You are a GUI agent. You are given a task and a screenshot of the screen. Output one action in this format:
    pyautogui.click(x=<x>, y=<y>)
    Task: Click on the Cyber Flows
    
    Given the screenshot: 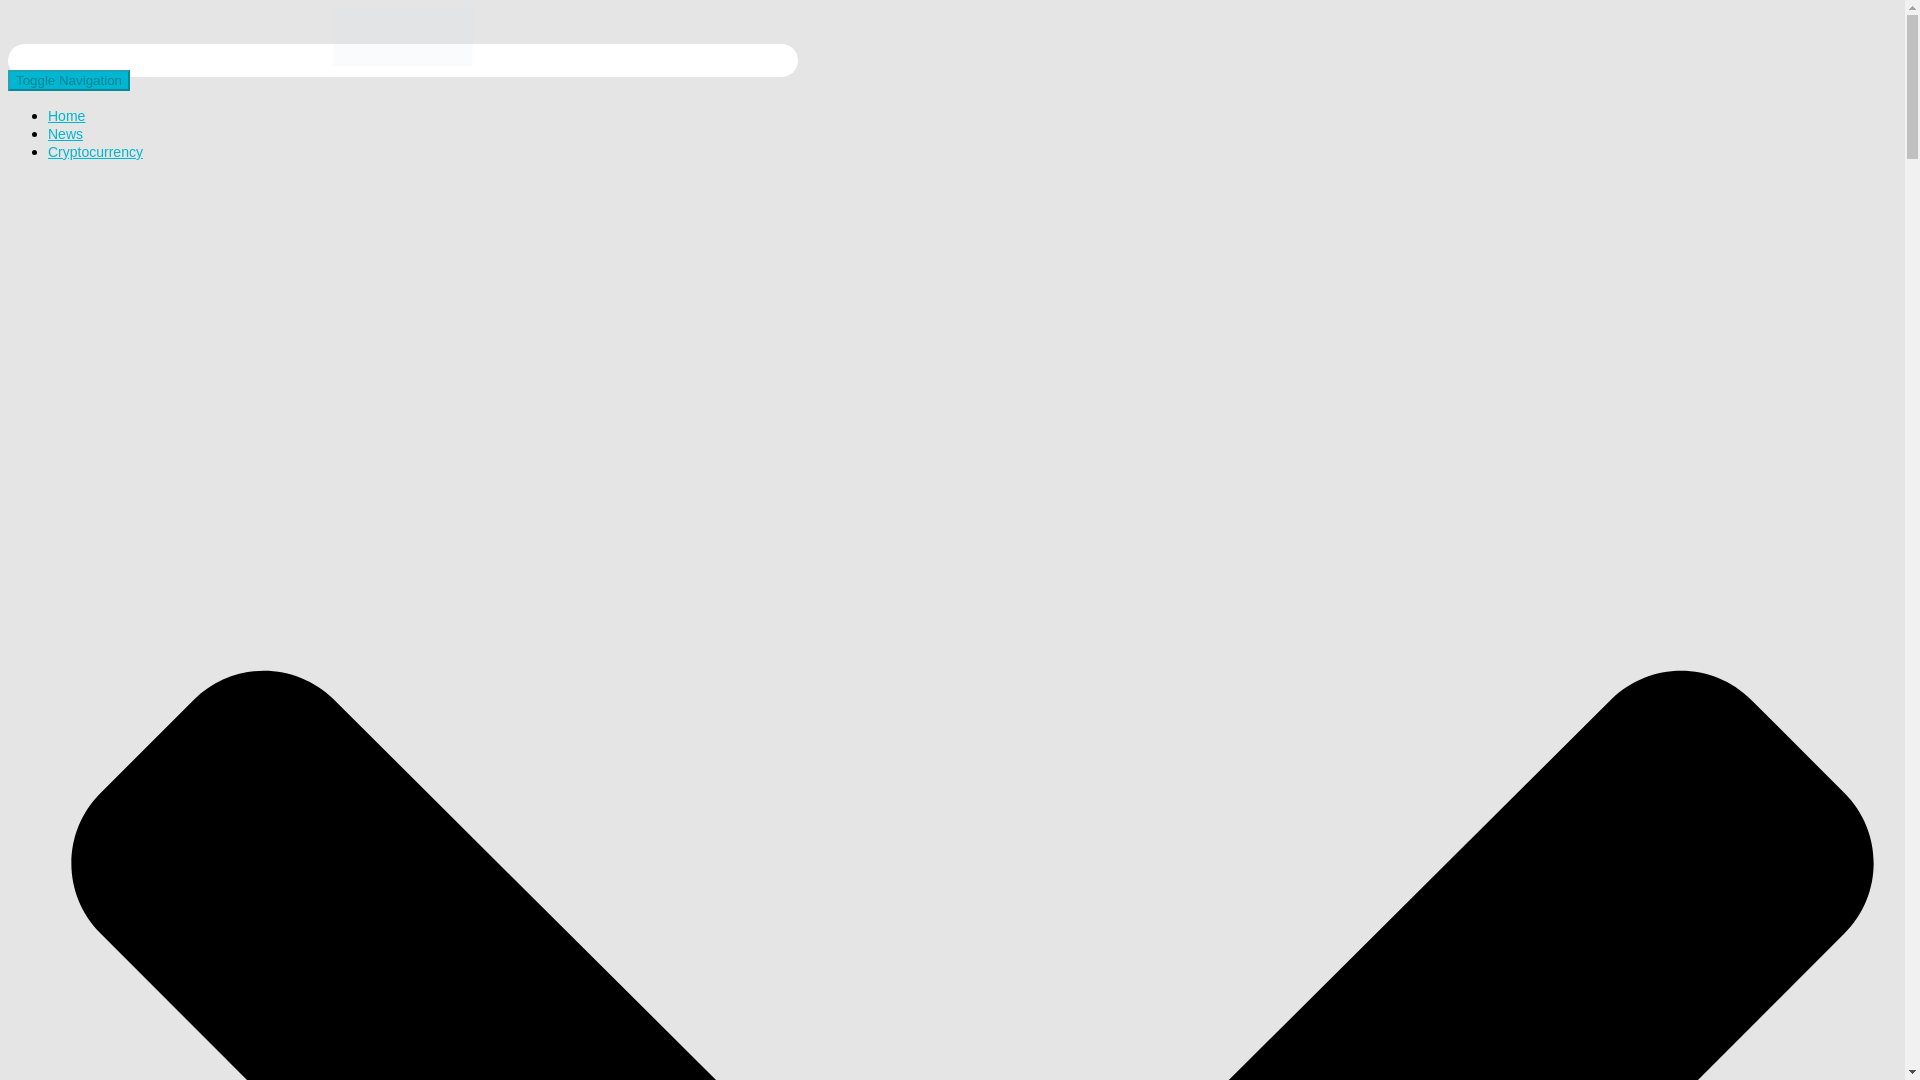 What is the action you would take?
    pyautogui.click(x=402, y=60)
    